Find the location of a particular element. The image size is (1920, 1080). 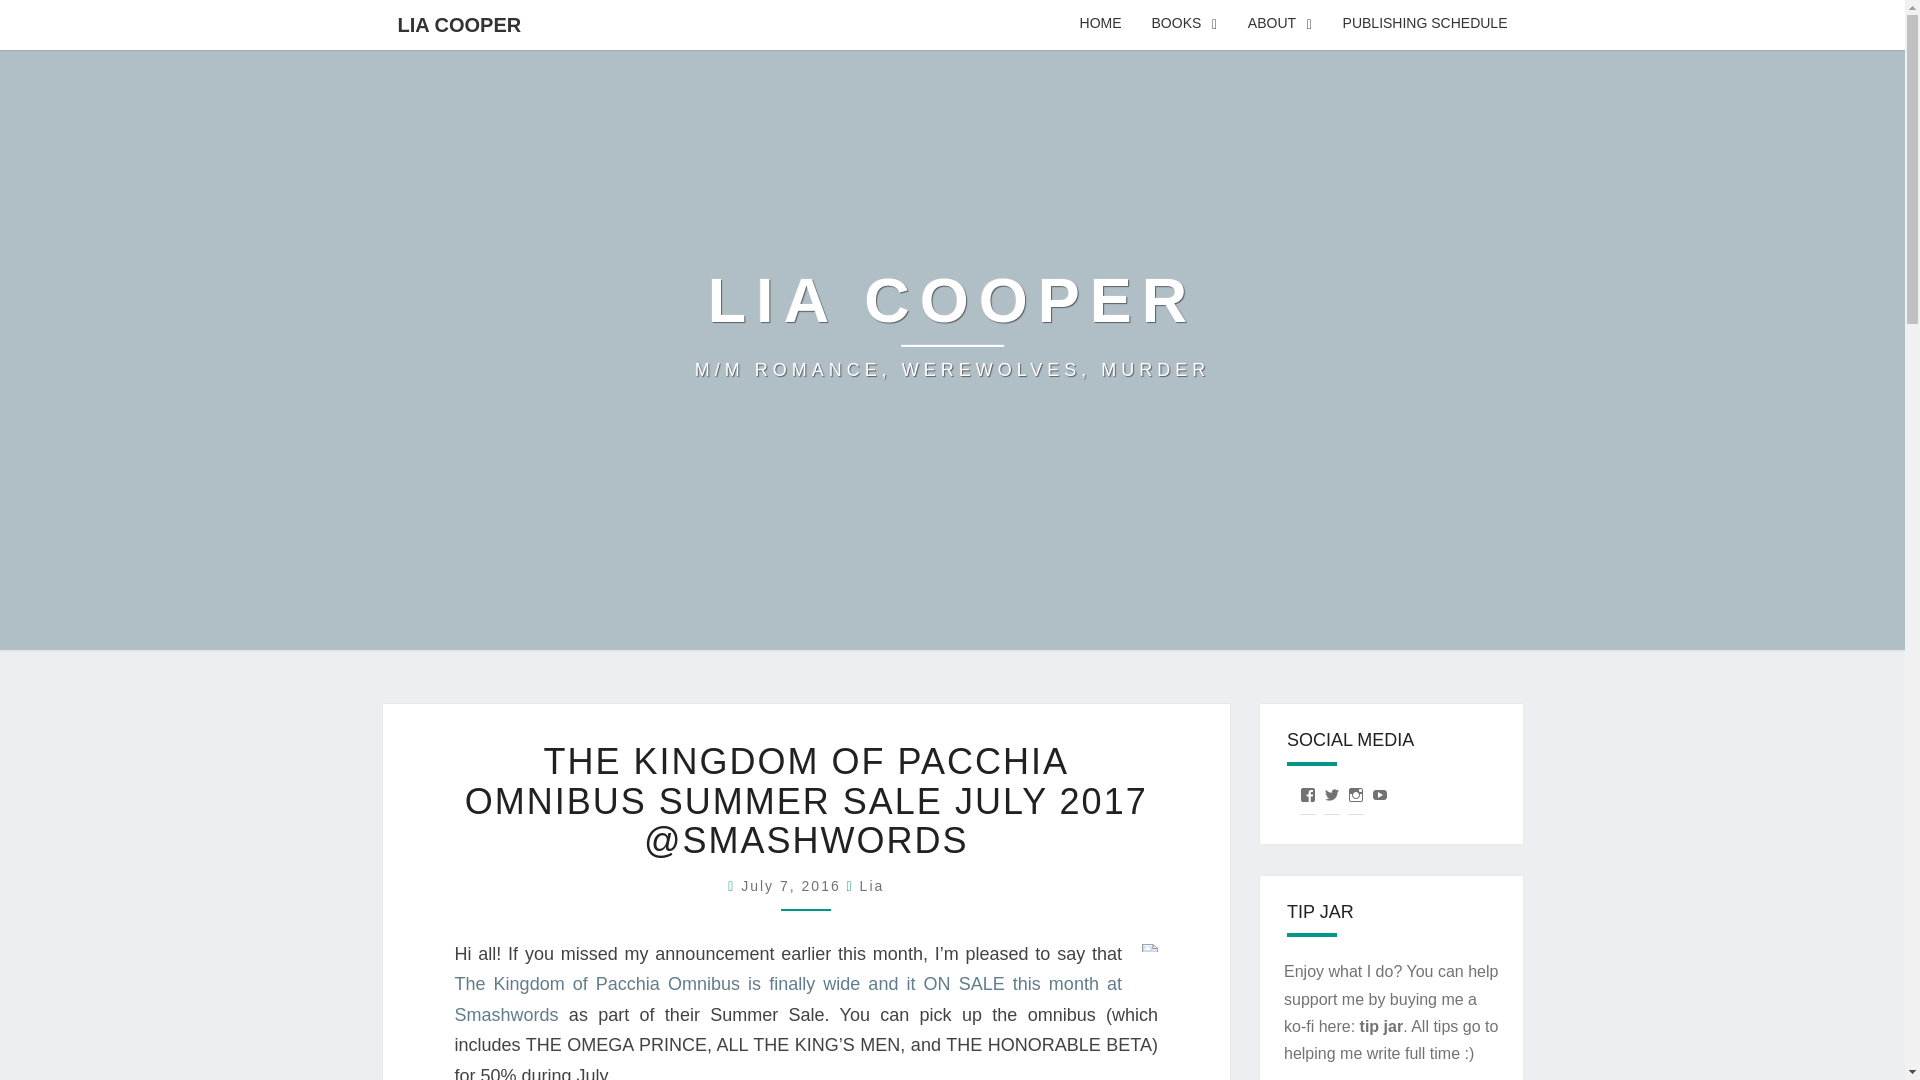

tip jar is located at coordinates (1381, 1026).